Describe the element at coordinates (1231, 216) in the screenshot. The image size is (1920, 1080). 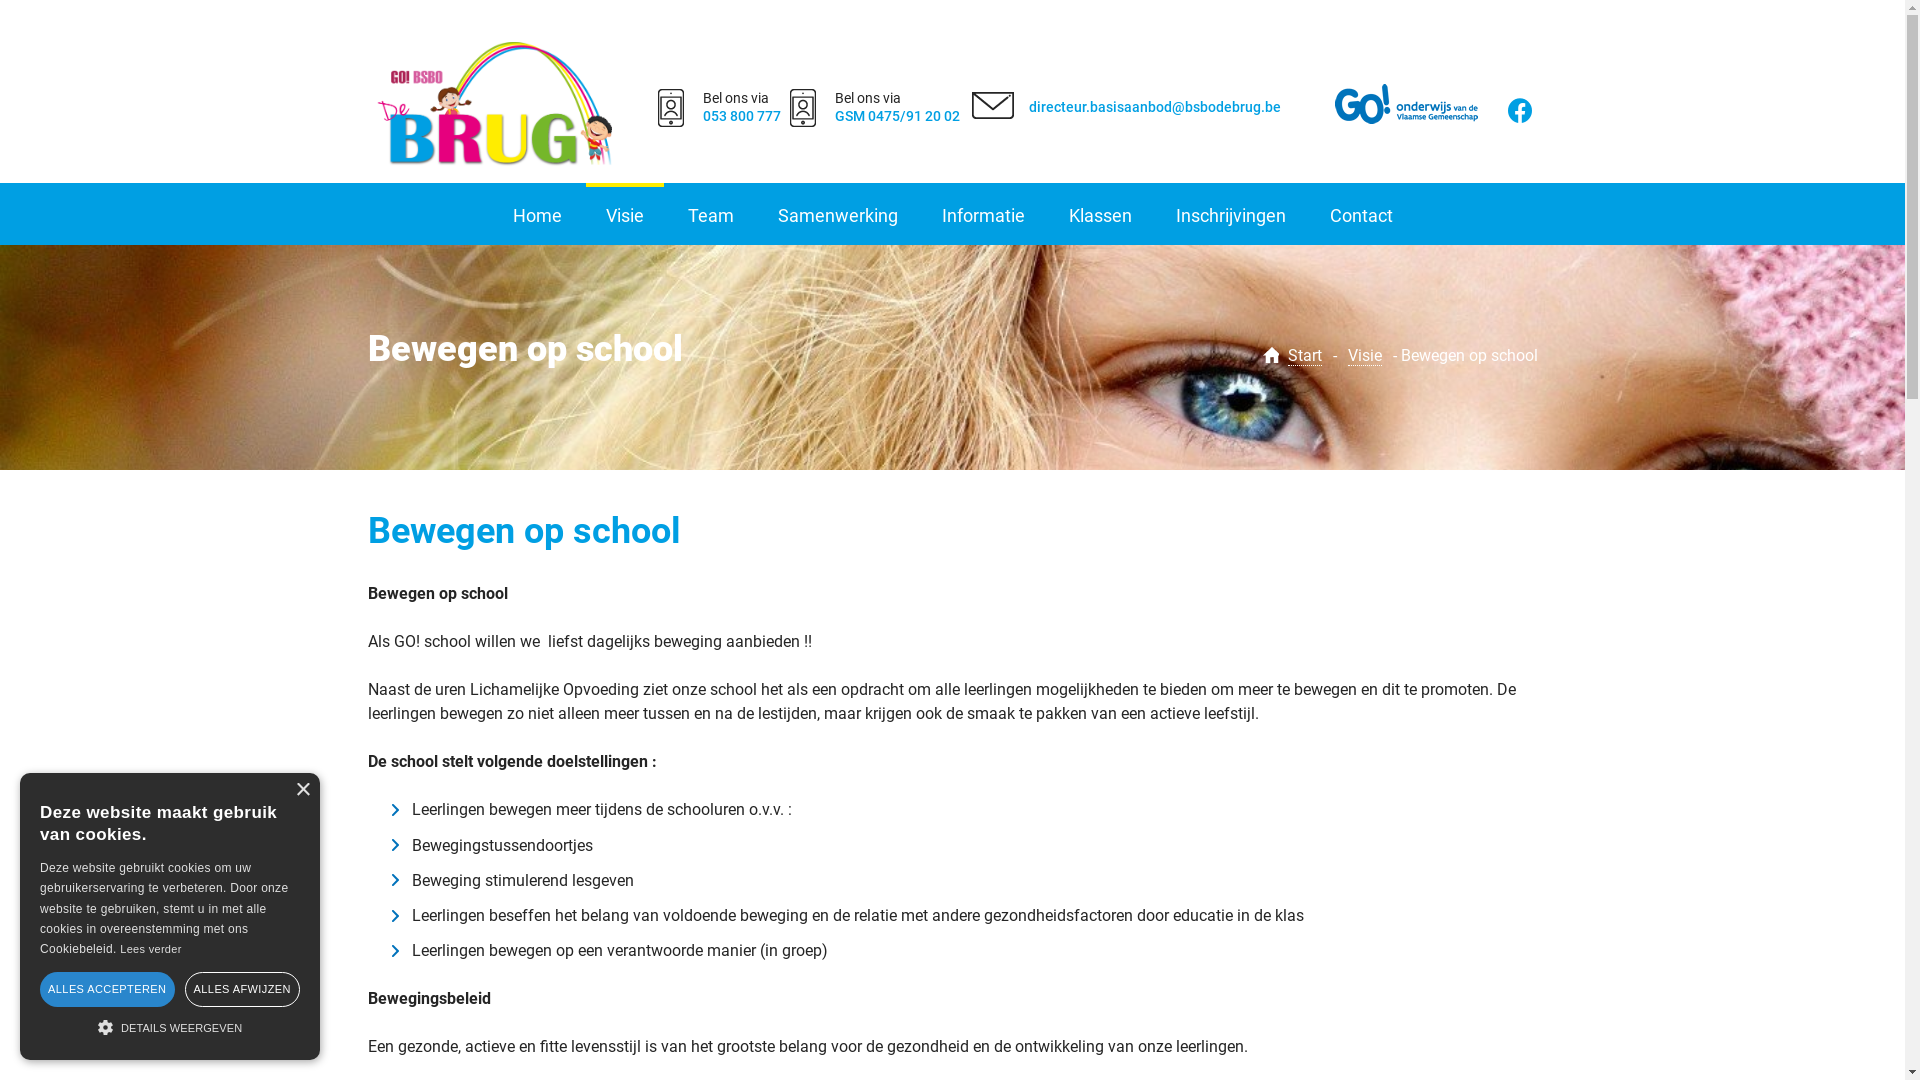
I see `Inschrijvingen` at that location.